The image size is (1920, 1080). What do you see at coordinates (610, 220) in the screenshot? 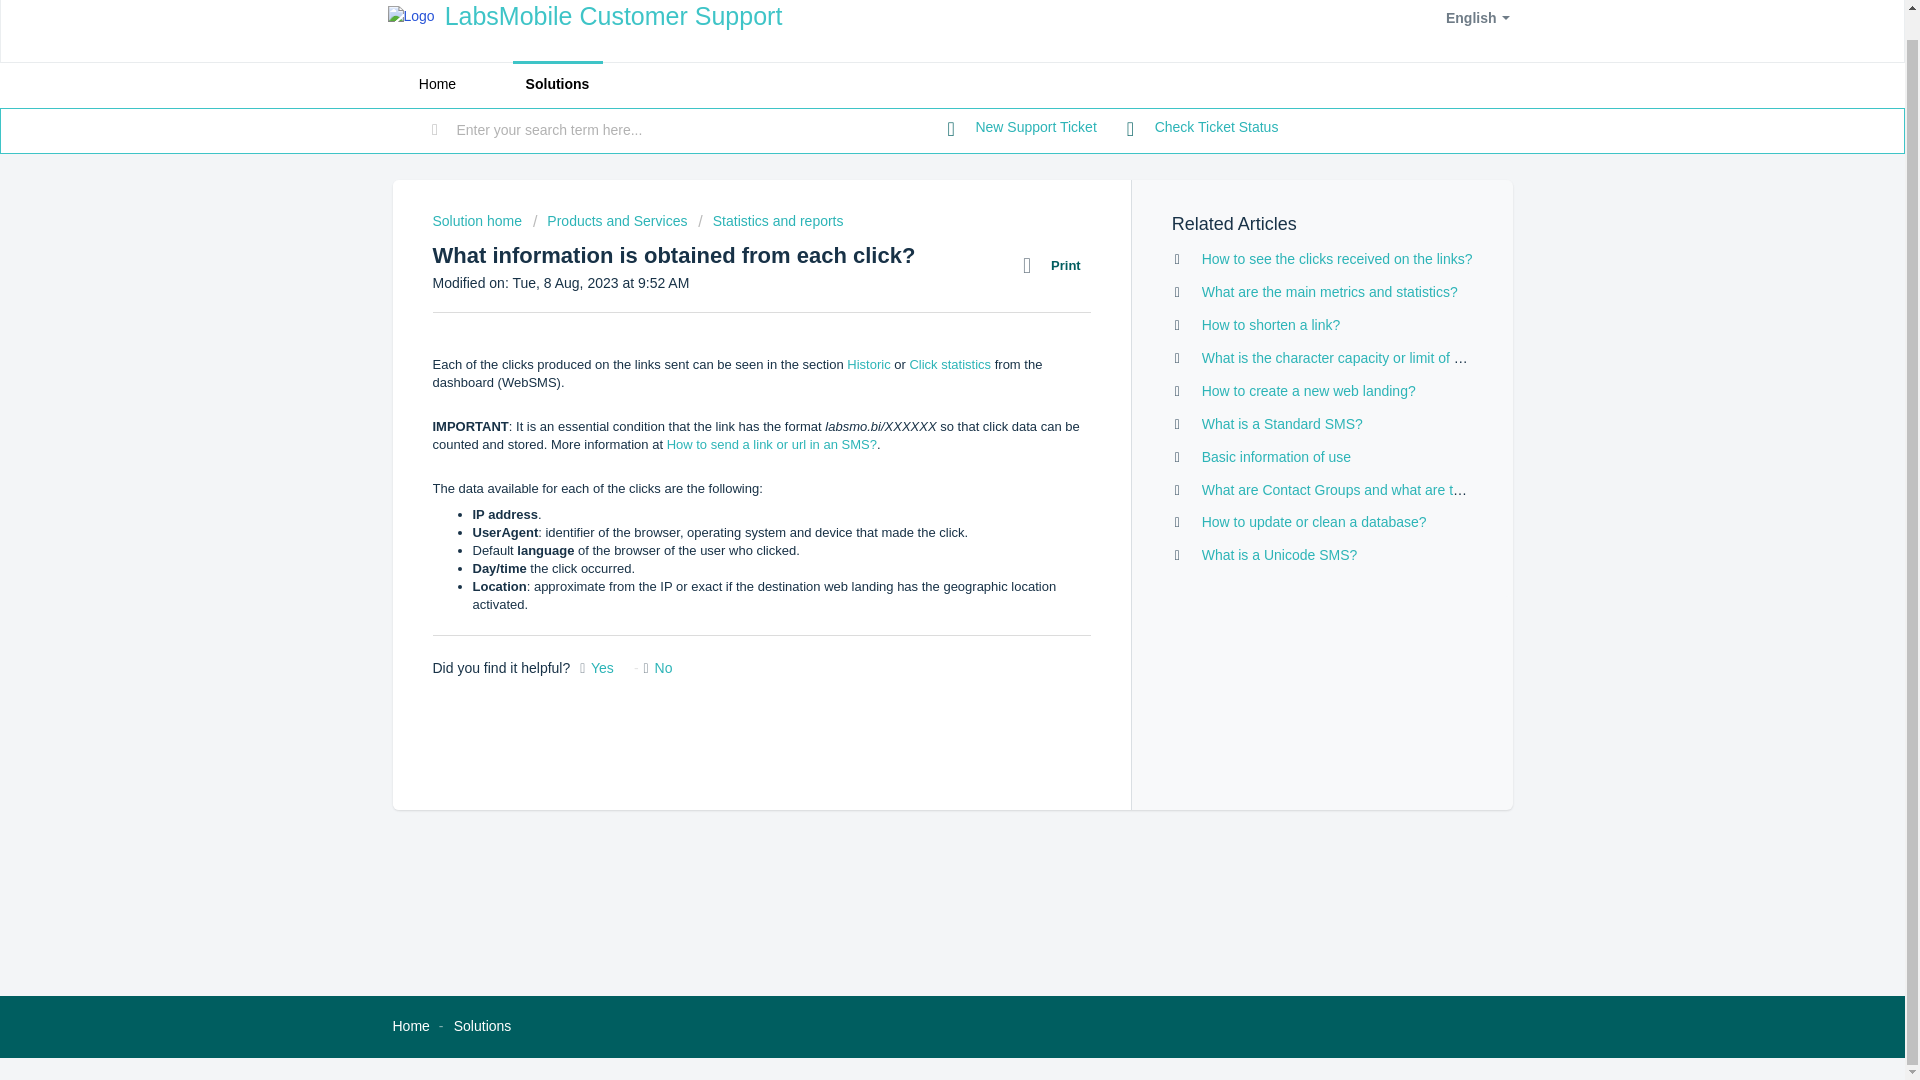
I see `Products and Services` at bounding box center [610, 220].